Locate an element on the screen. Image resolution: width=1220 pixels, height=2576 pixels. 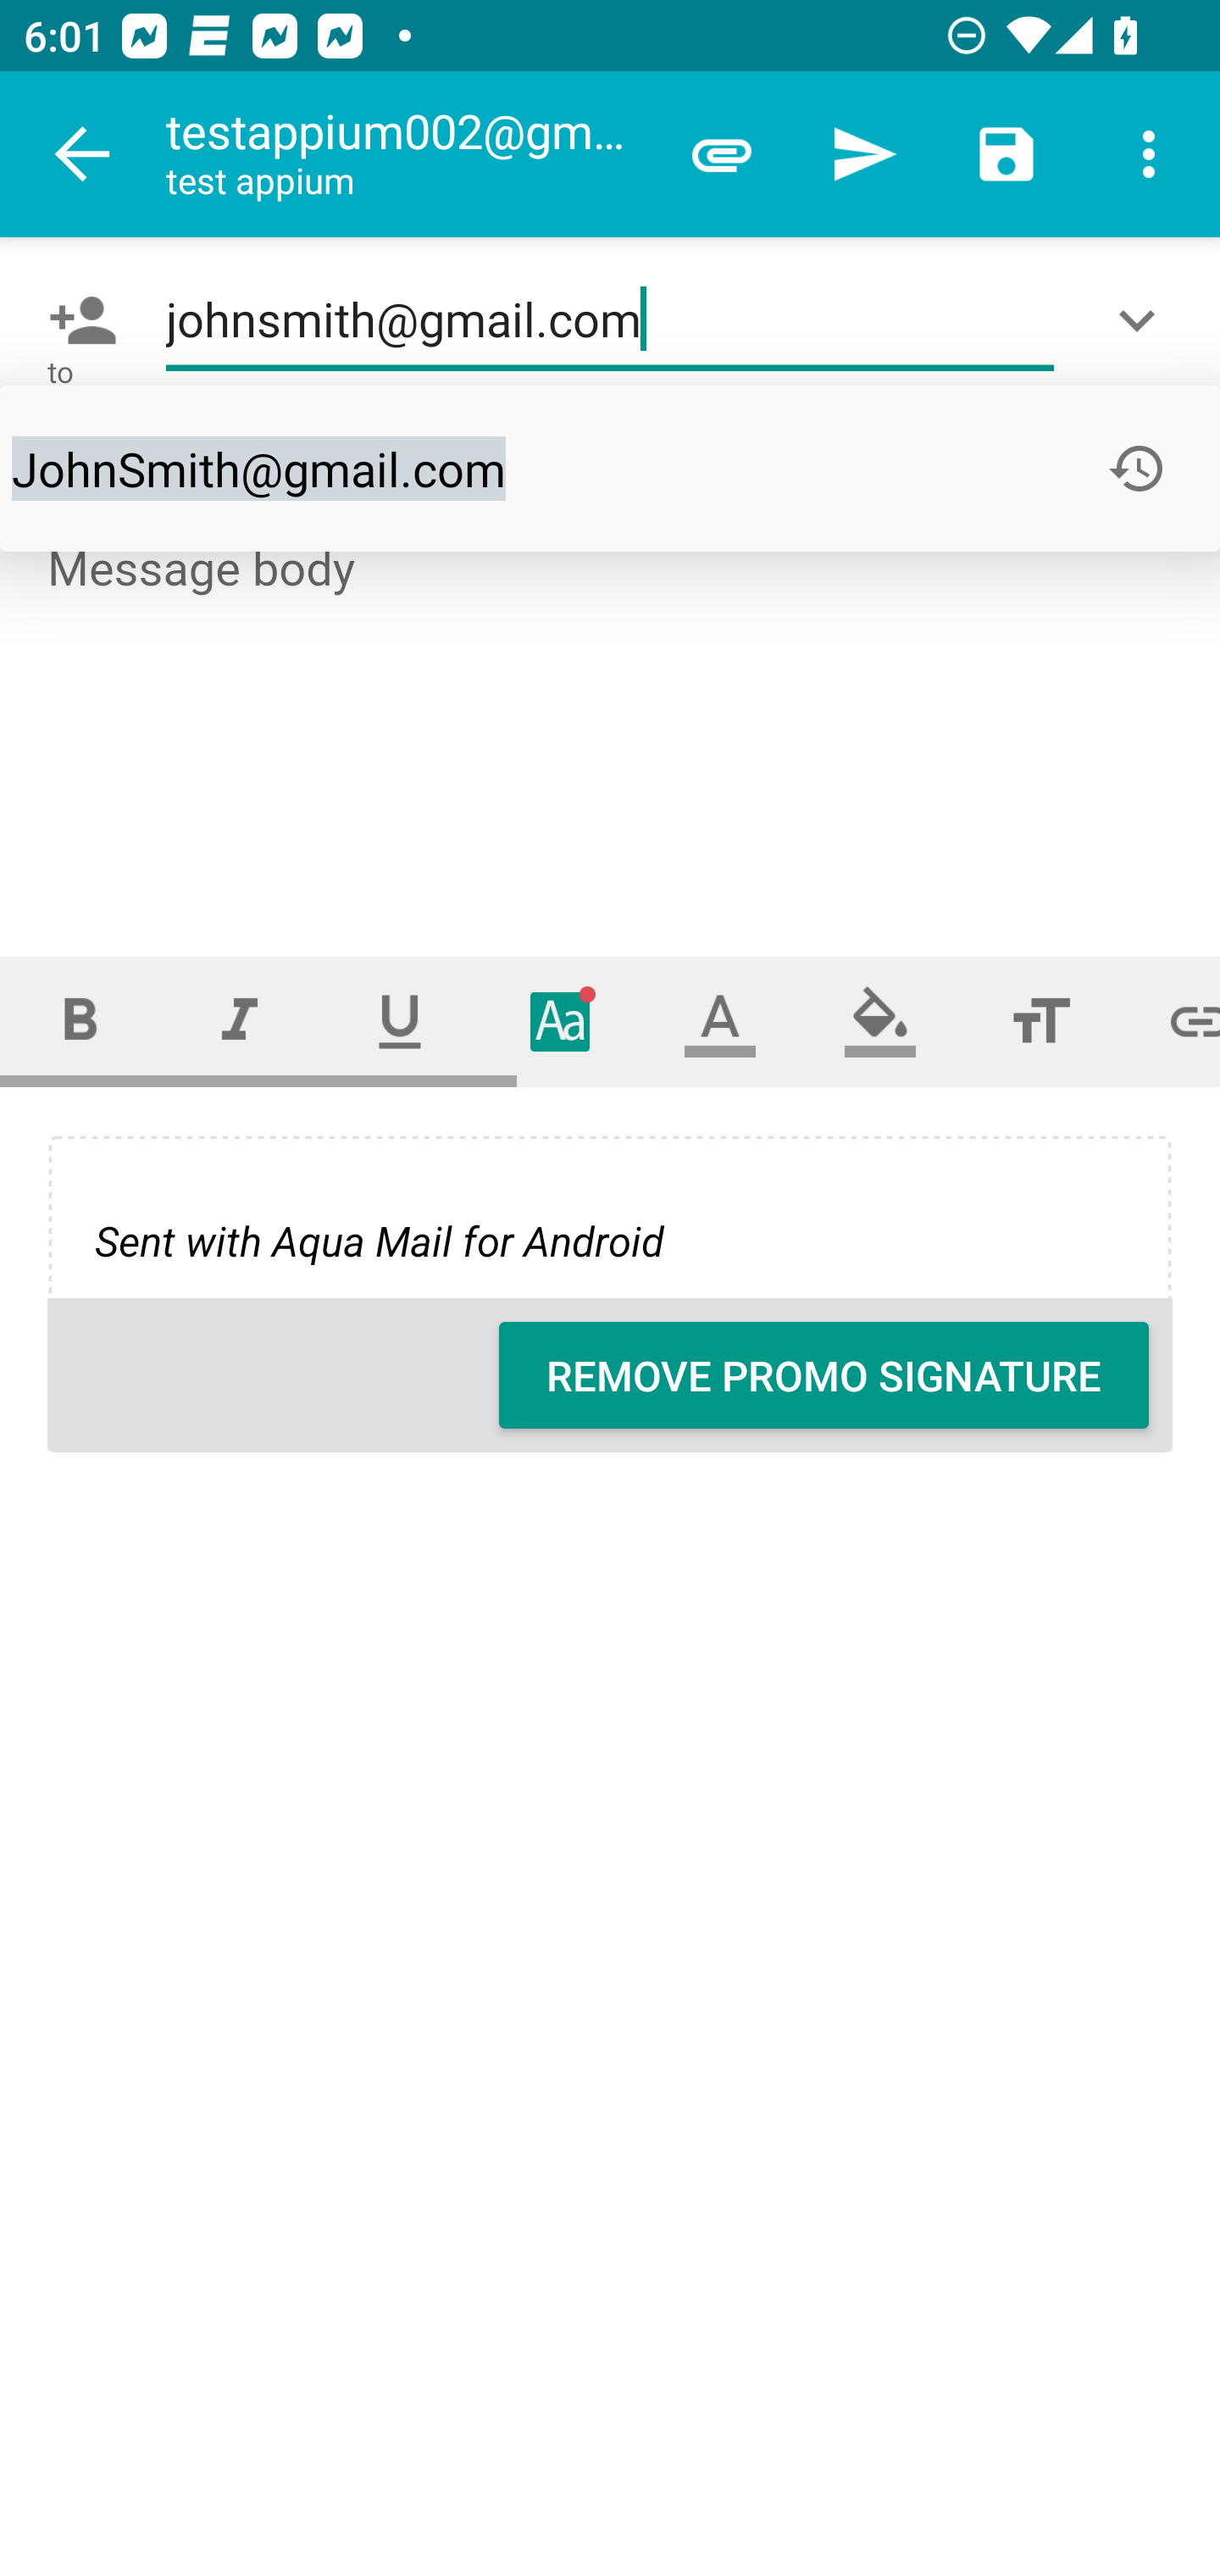
Bold is located at coordinates (80, 1020).